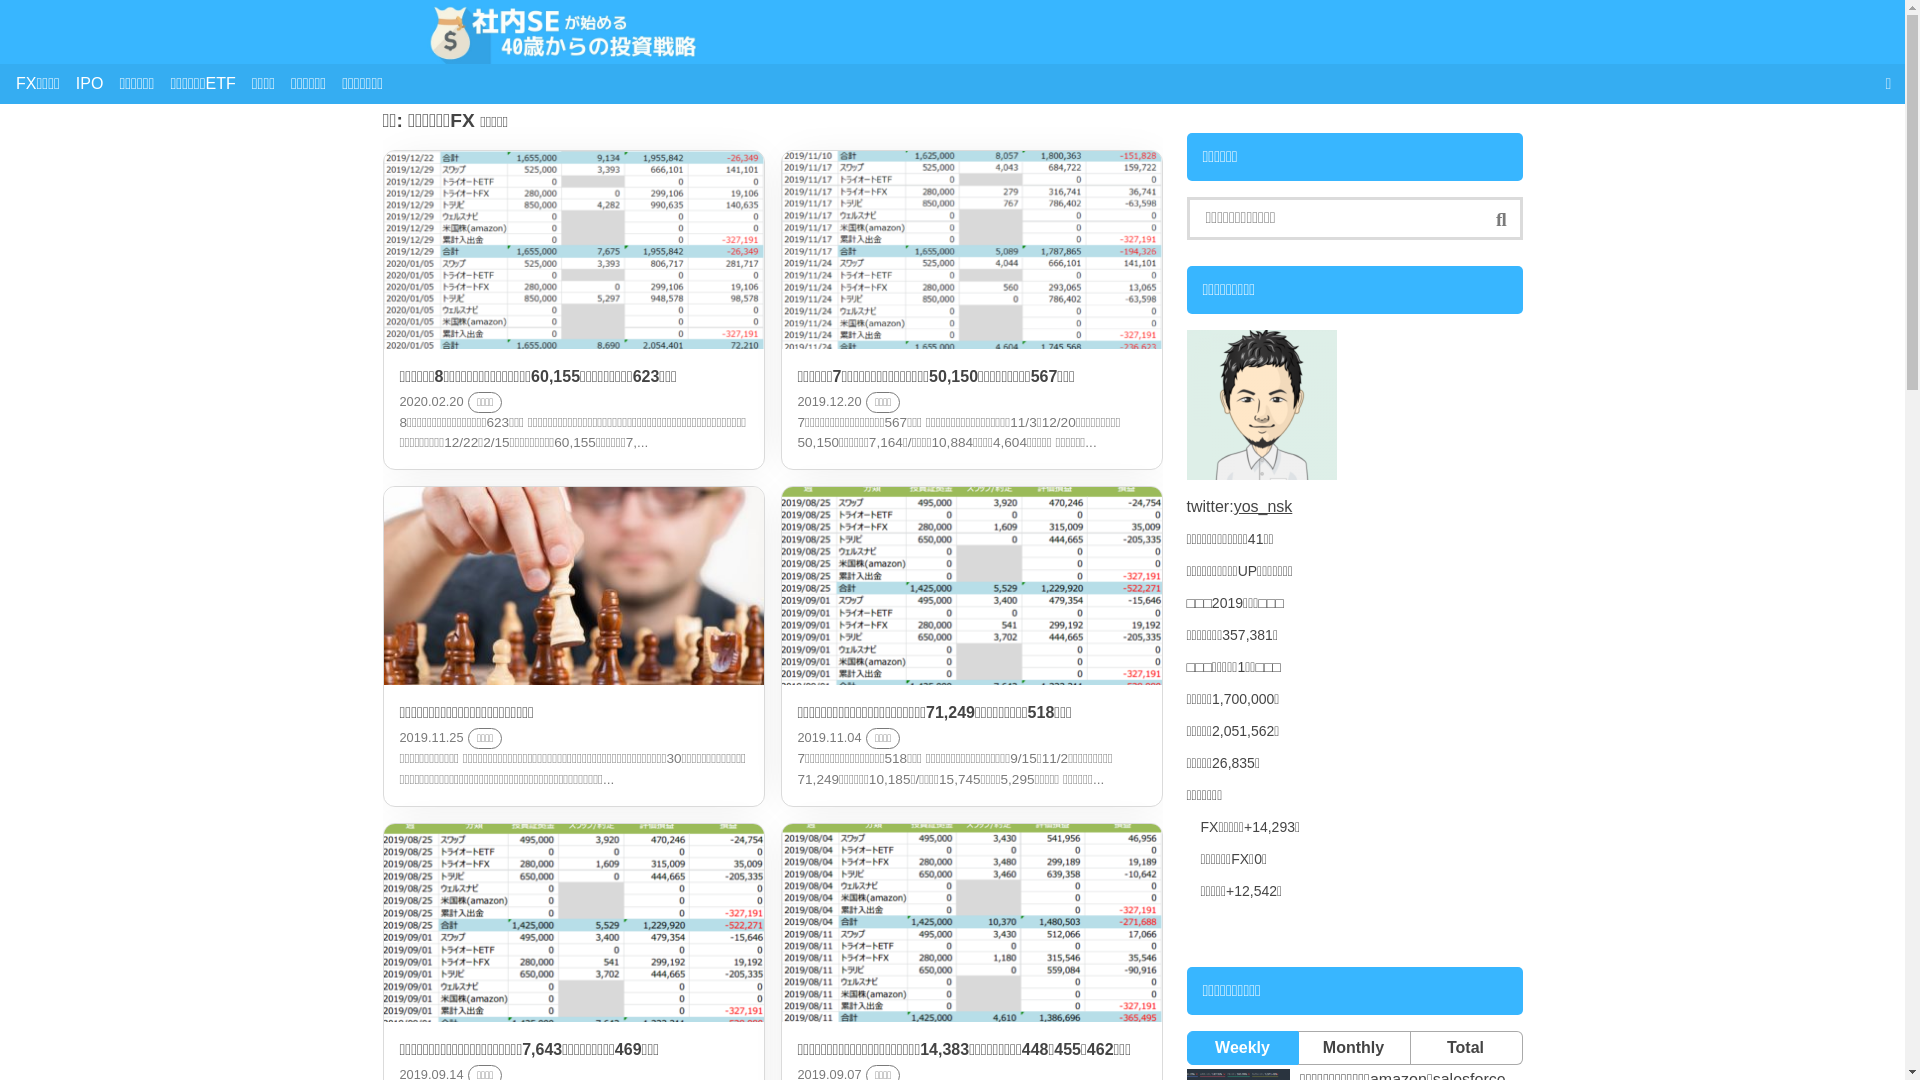 This screenshot has width=1920, height=1080. Describe the element at coordinates (90, 84) in the screenshot. I see `IPO` at that location.